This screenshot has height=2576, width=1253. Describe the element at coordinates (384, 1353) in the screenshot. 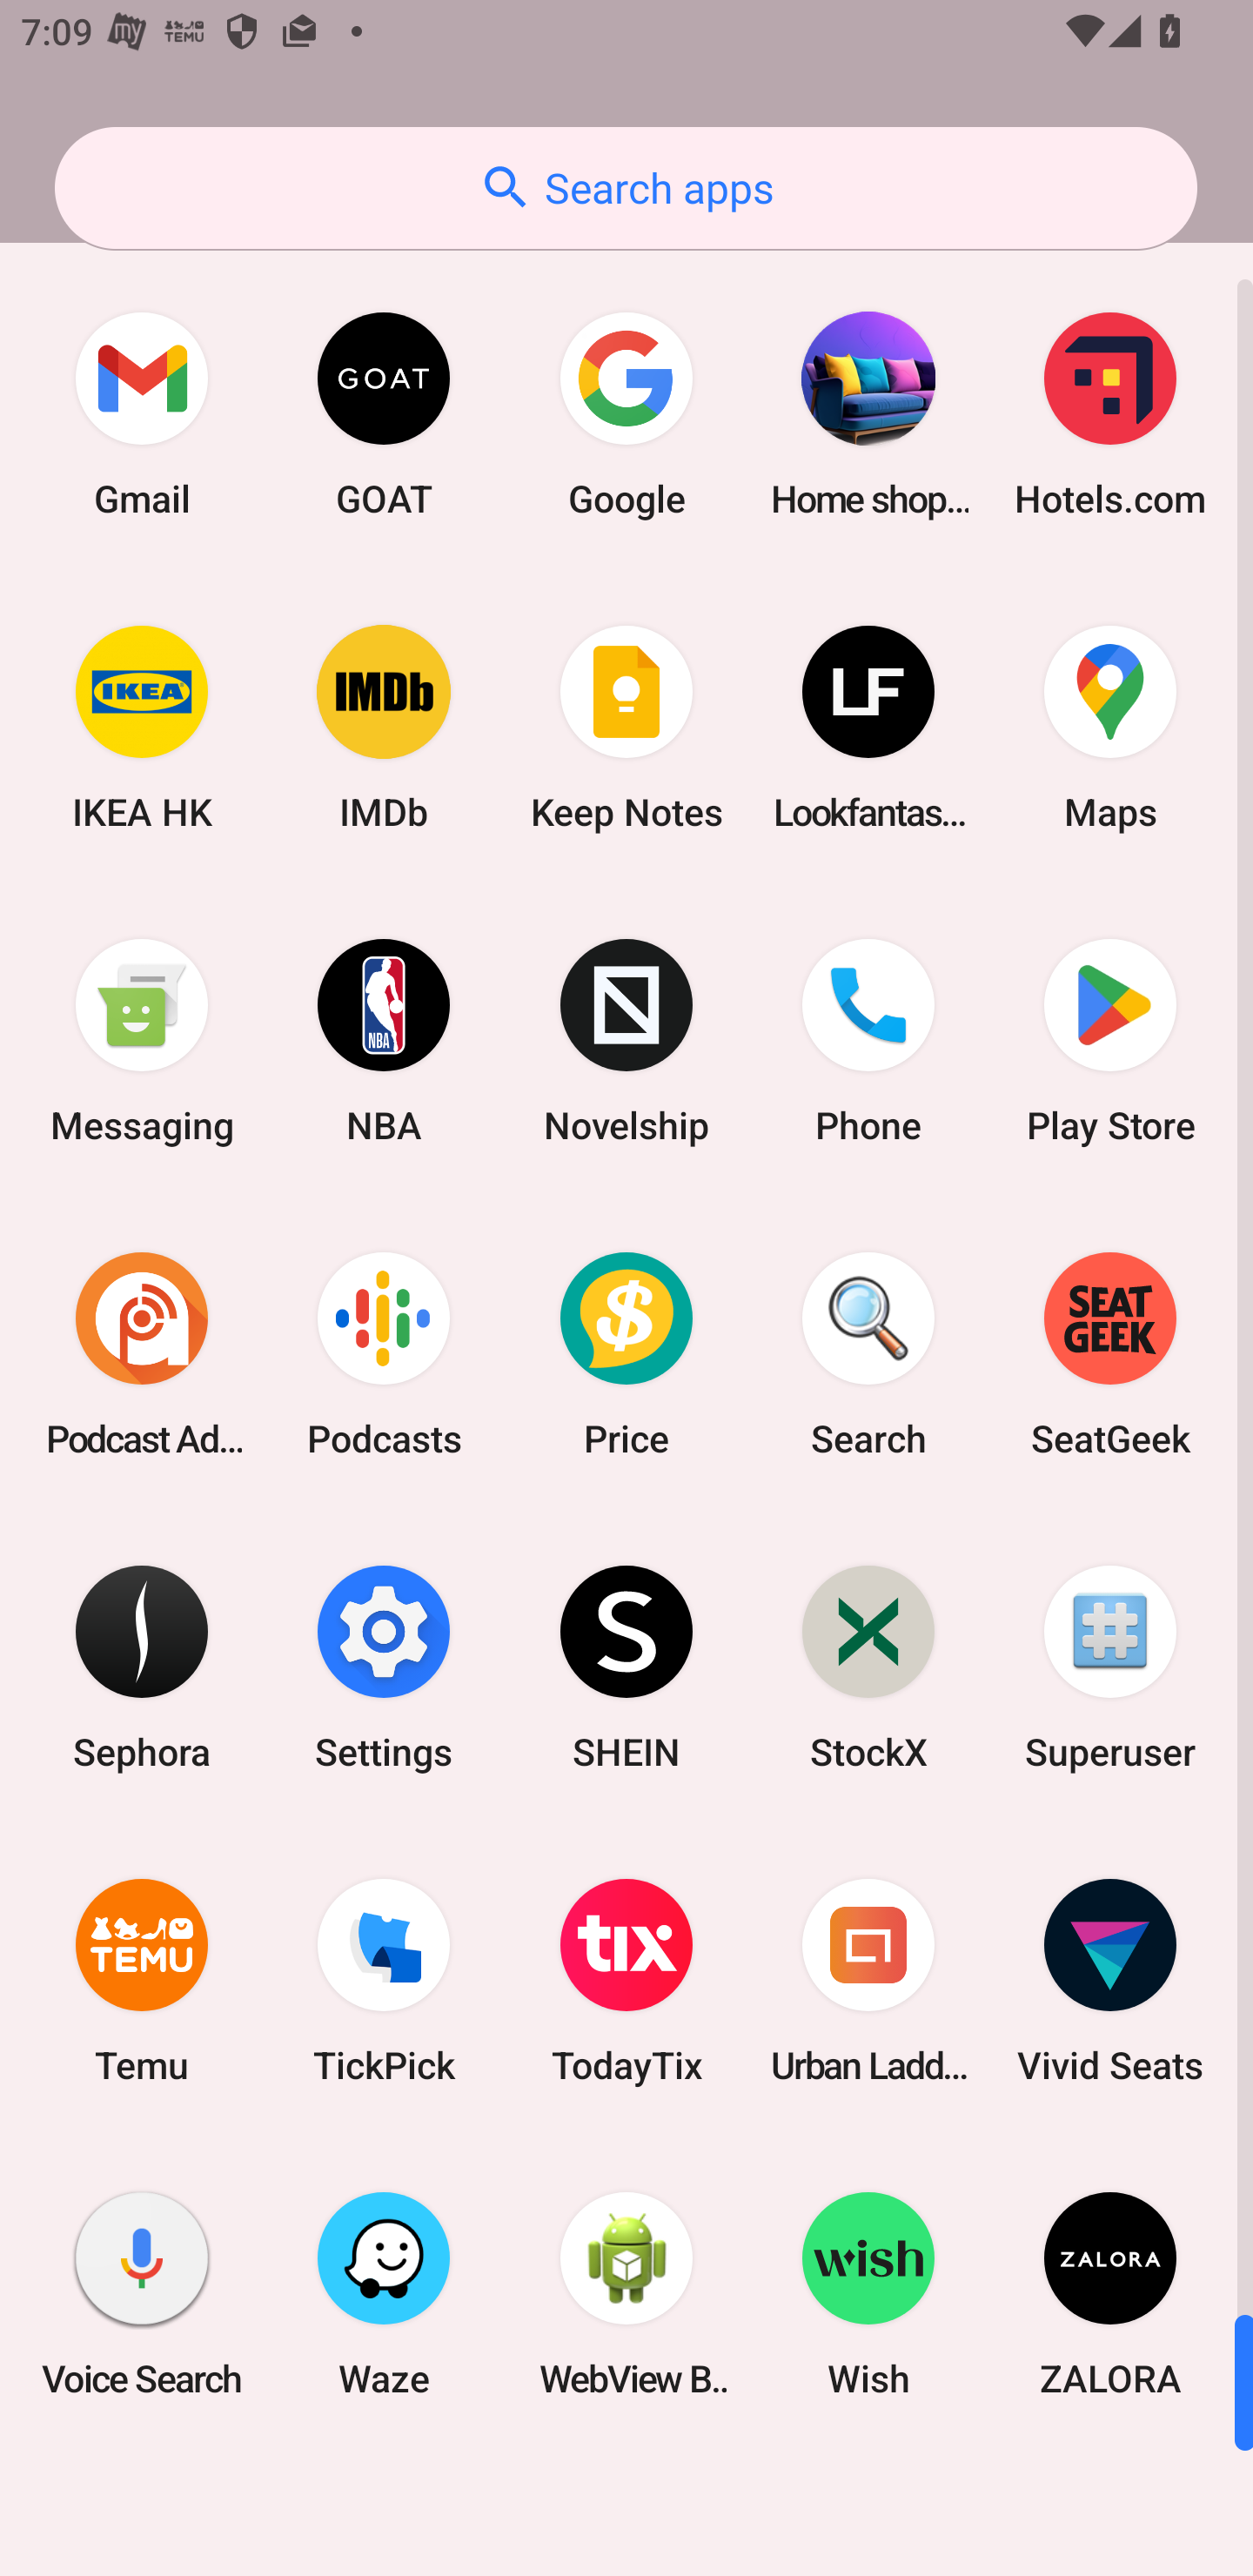

I see `Podcasts` at that location.